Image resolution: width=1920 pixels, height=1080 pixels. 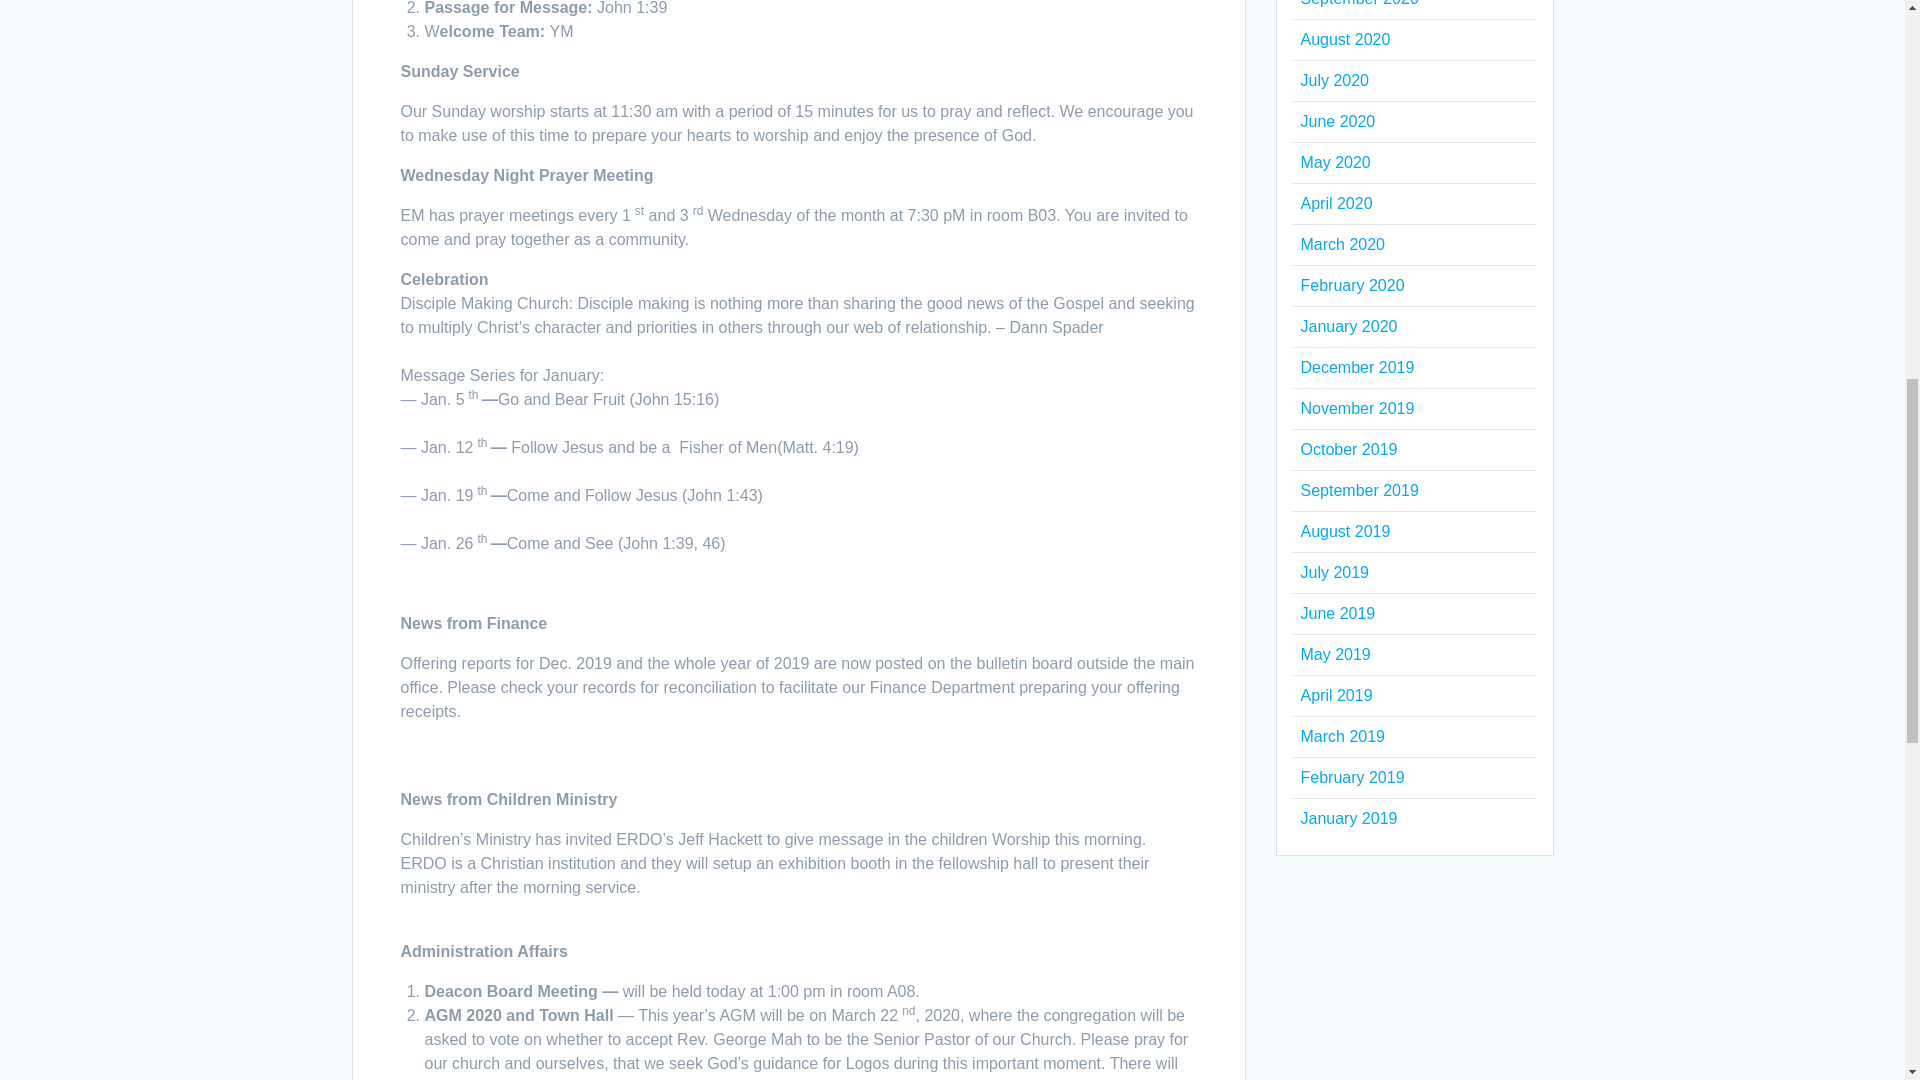 What do you see at coordinates (1358, 490) in the screenshot?
I see `September 2019` at bounding box center [1358, 490].